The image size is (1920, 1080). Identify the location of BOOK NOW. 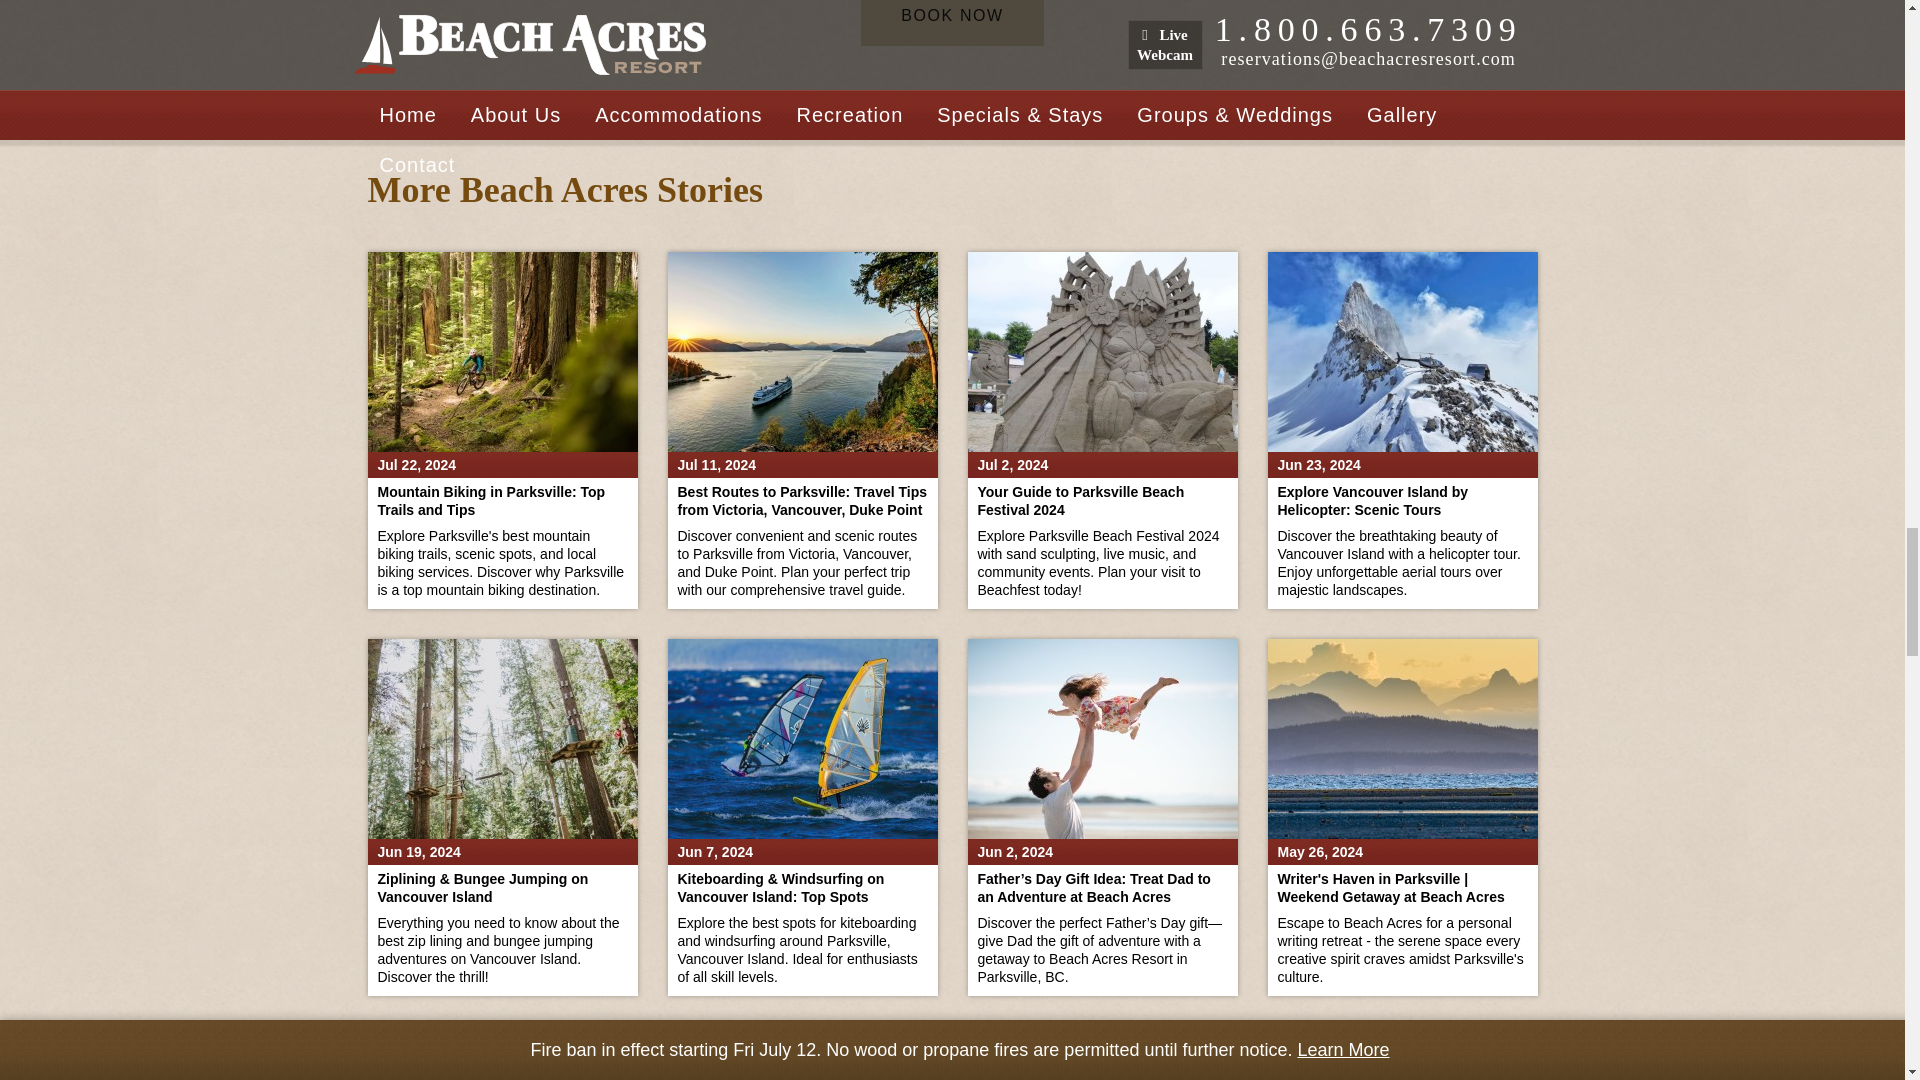
(952, 23).